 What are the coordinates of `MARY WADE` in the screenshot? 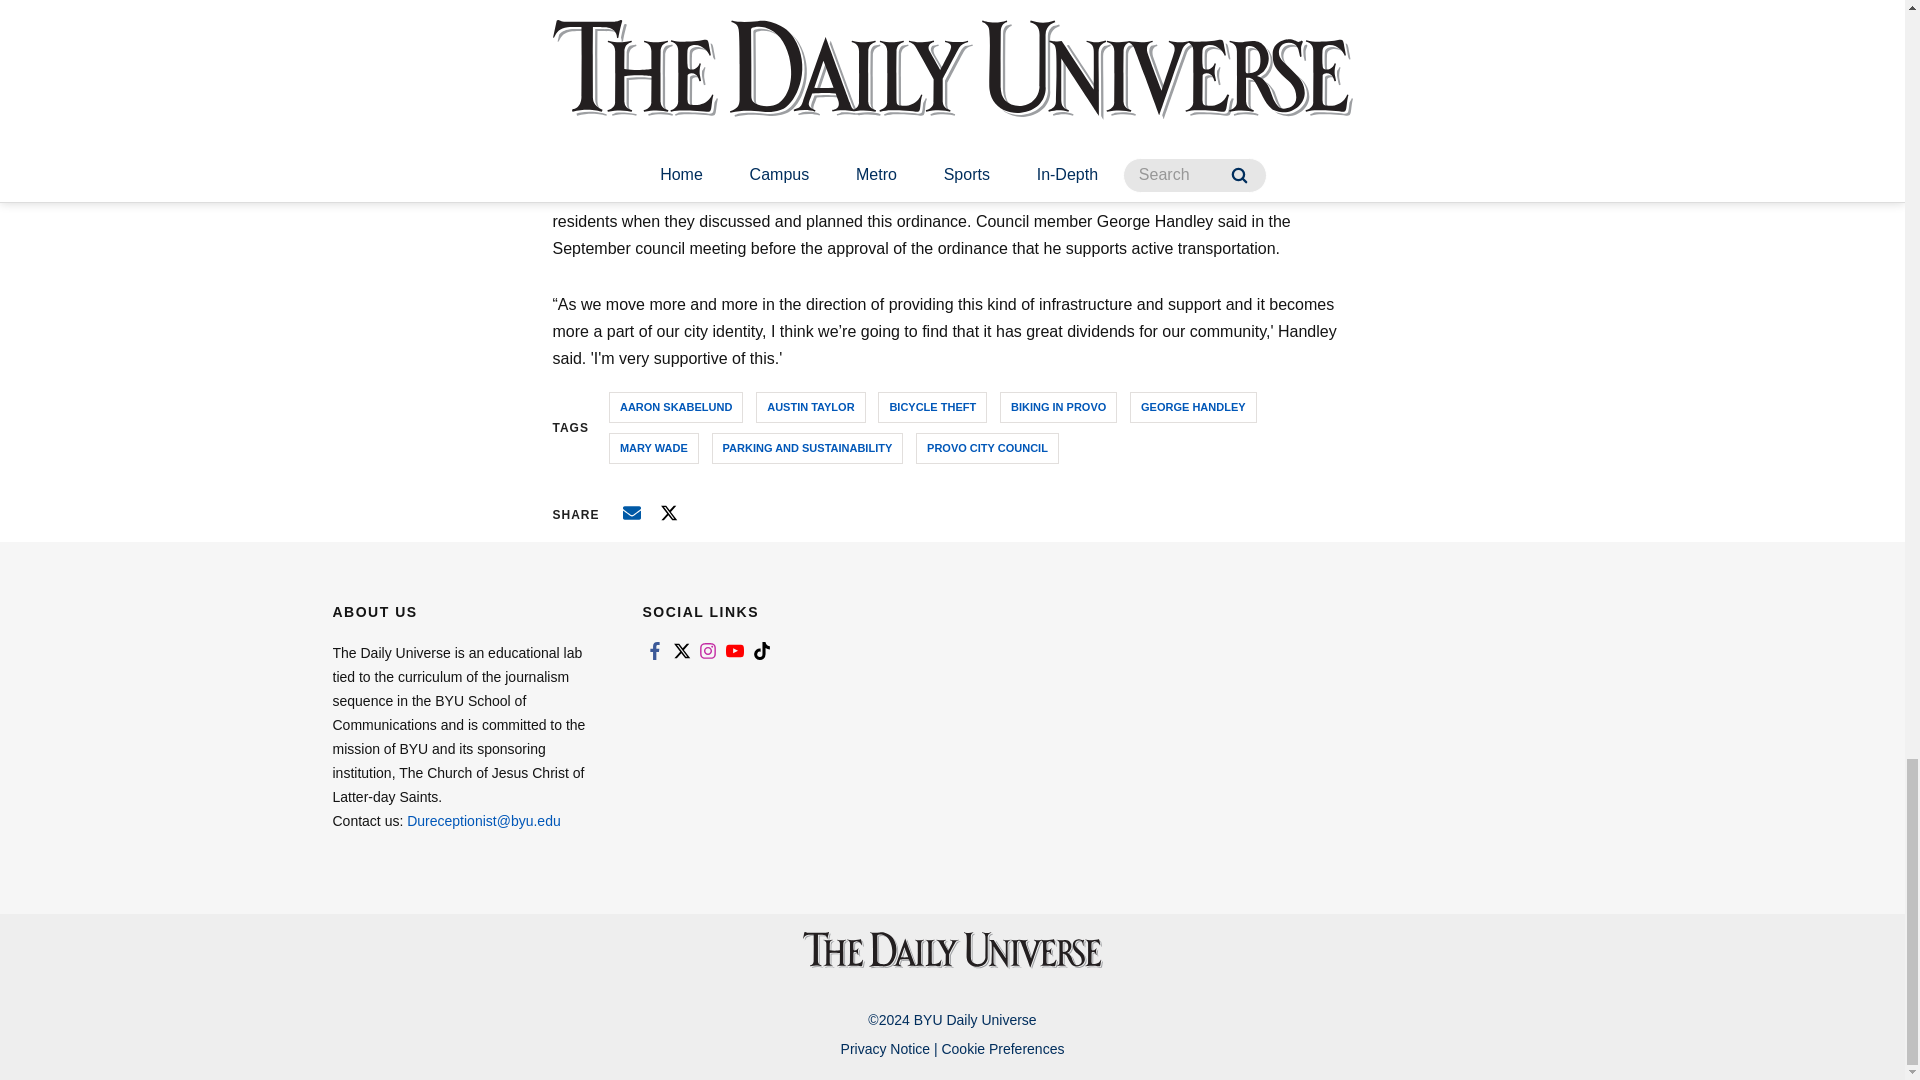 It's located at (653, 448).